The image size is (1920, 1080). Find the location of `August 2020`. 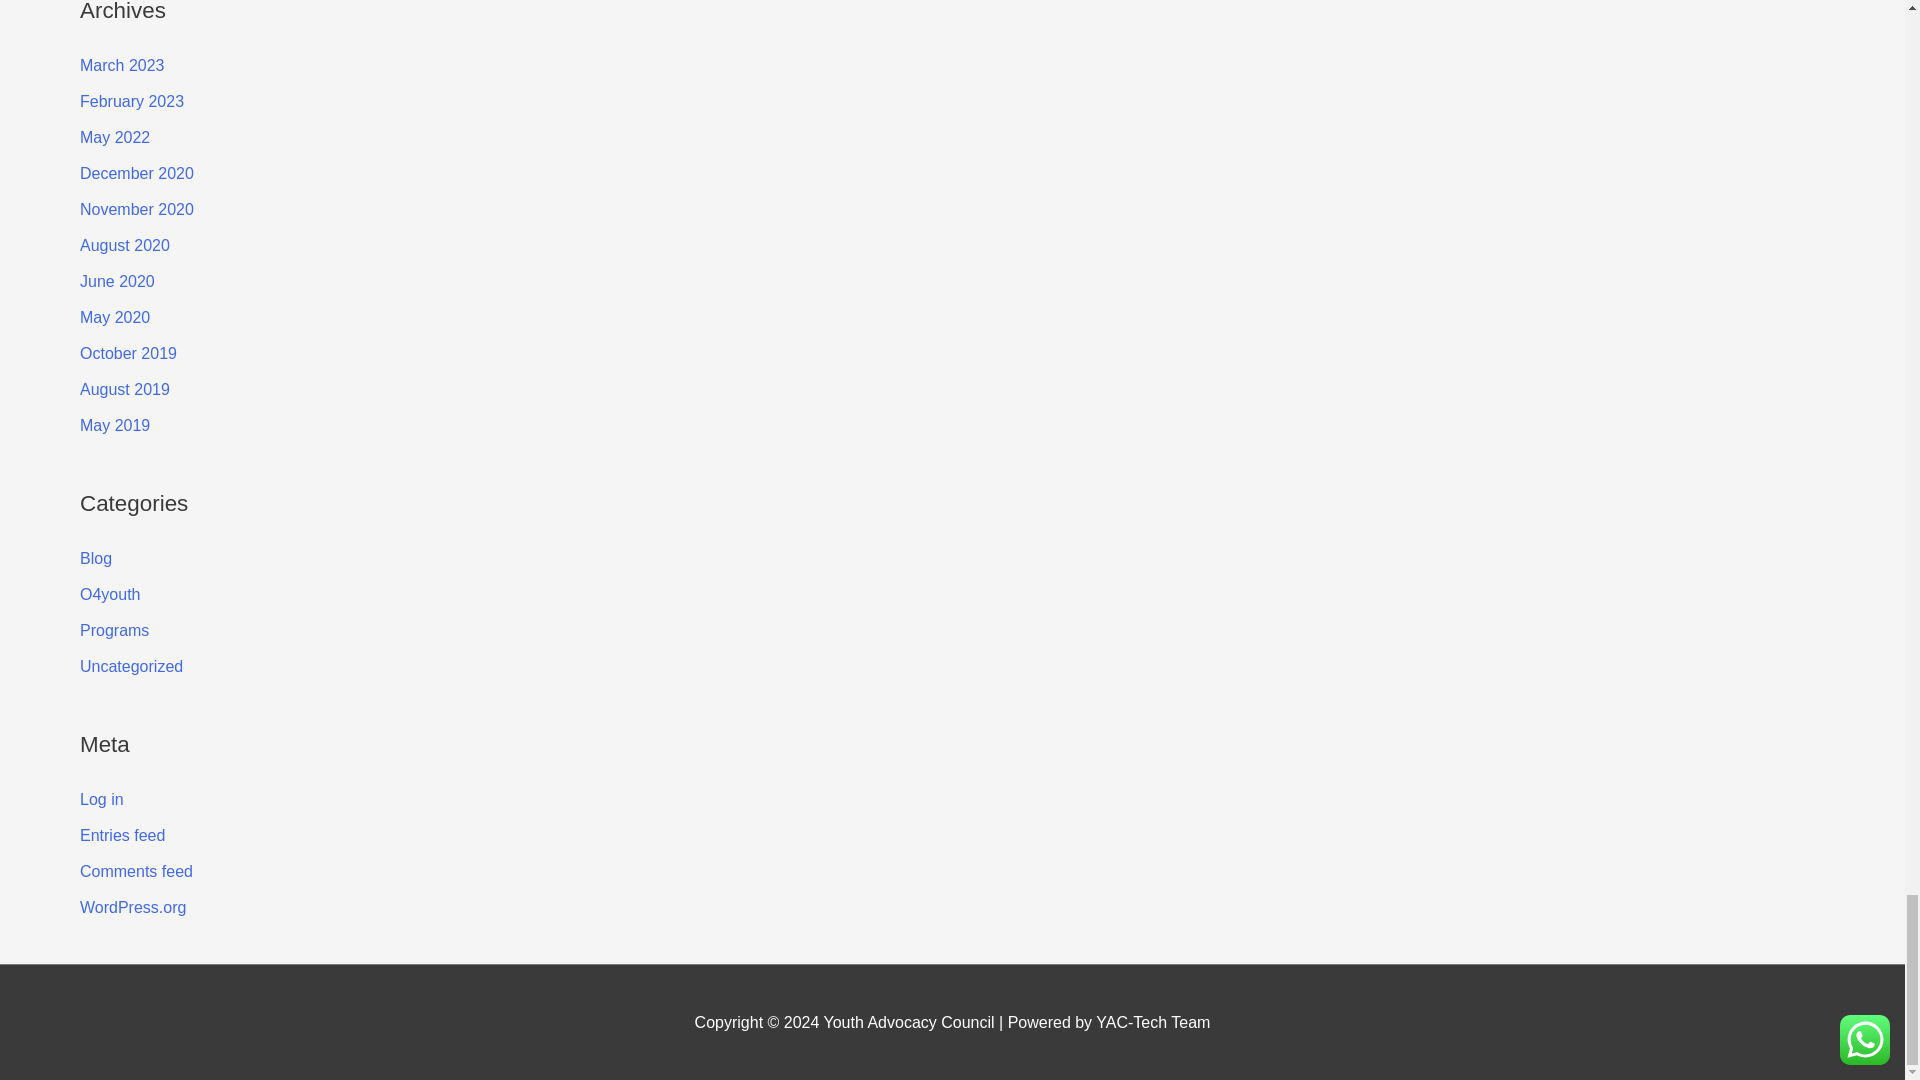

August 2020 is located at coordinates (125, 244).